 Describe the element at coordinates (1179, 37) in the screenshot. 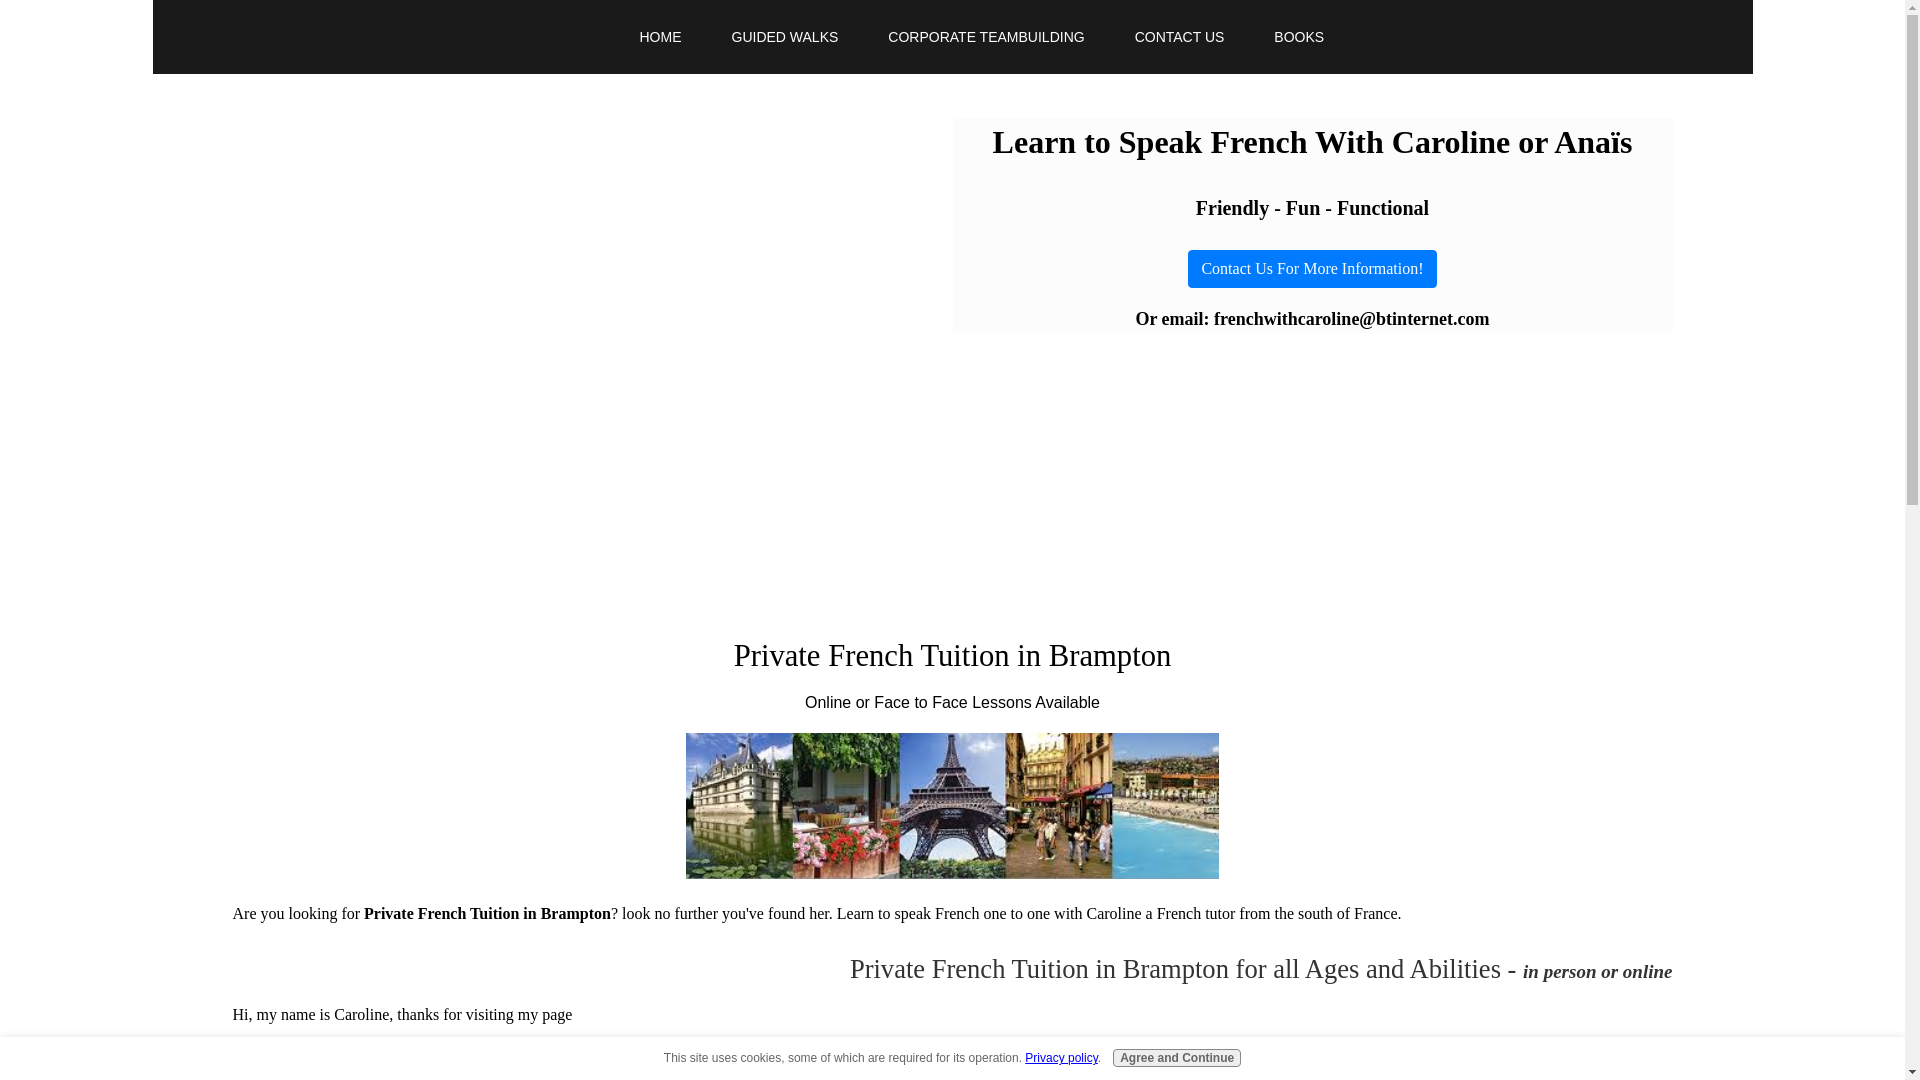

I see `CONTACT US` at that location.